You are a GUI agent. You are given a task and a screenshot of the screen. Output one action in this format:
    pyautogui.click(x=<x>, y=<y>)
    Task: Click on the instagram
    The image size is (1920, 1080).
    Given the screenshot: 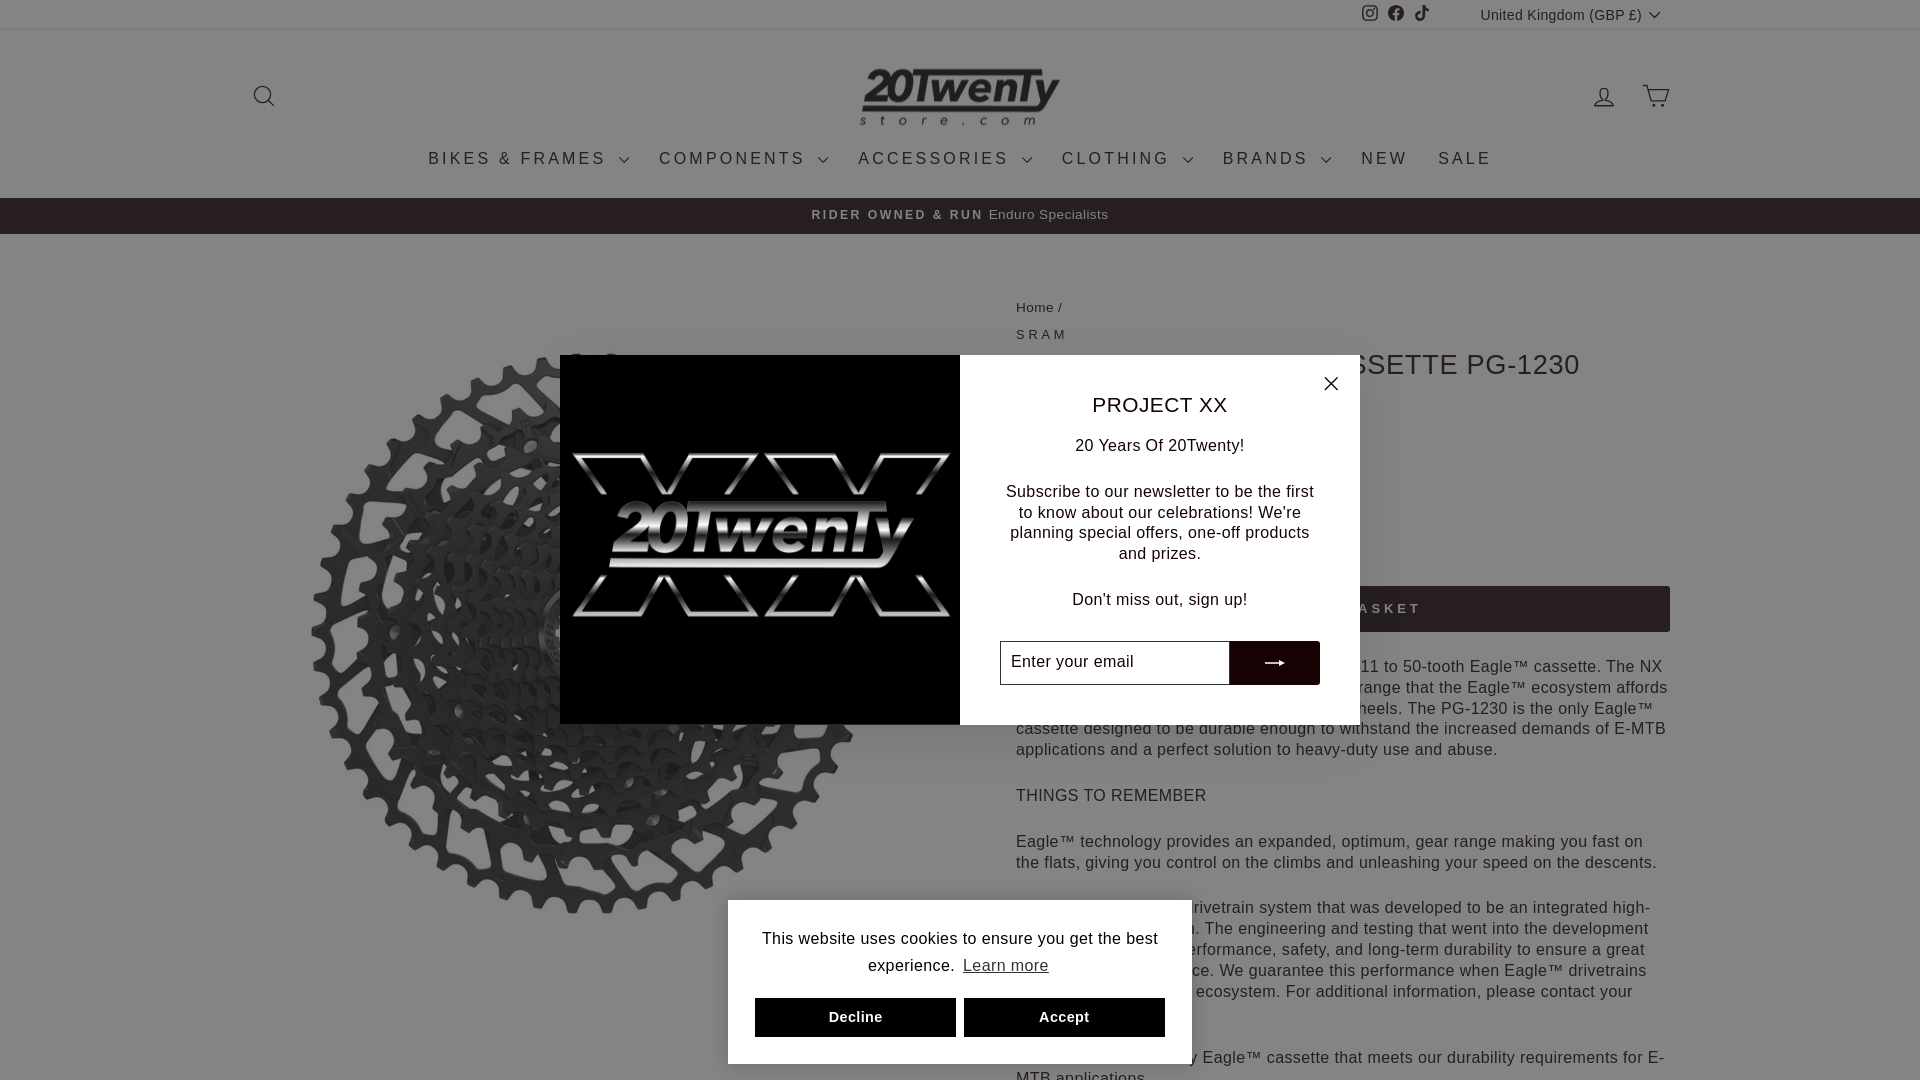 What is the action you would take?
    pyautogui.click(x=1370, y=12)
    